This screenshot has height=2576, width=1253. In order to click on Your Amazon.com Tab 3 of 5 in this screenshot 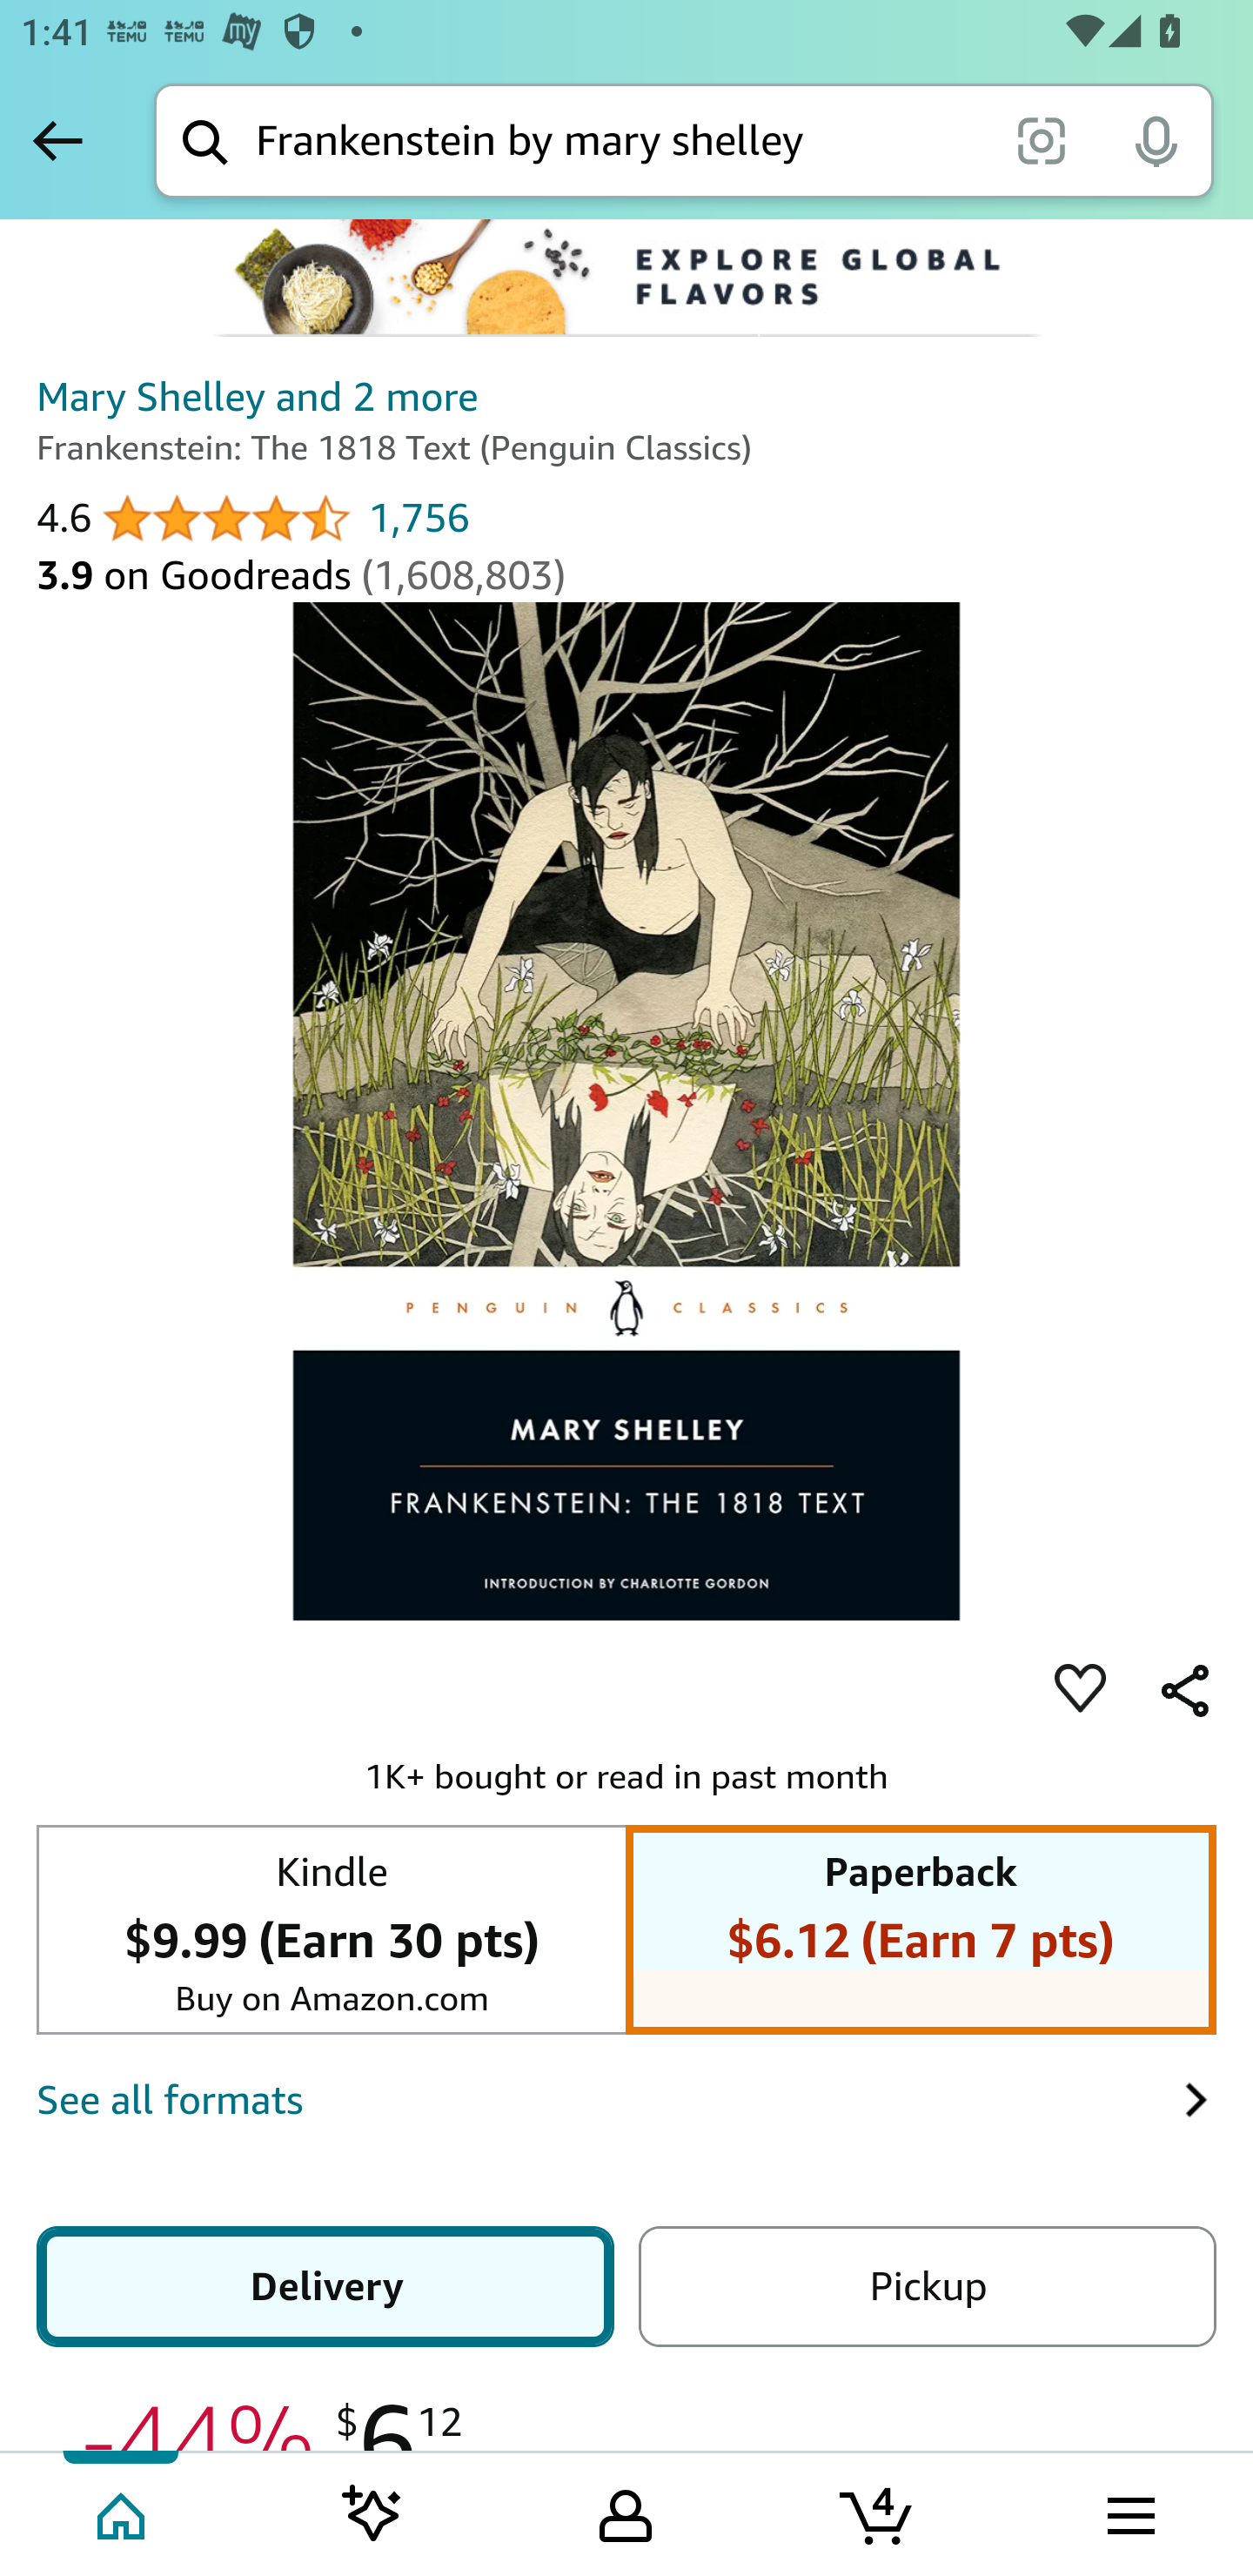, I will do `click(626, 2512)`.